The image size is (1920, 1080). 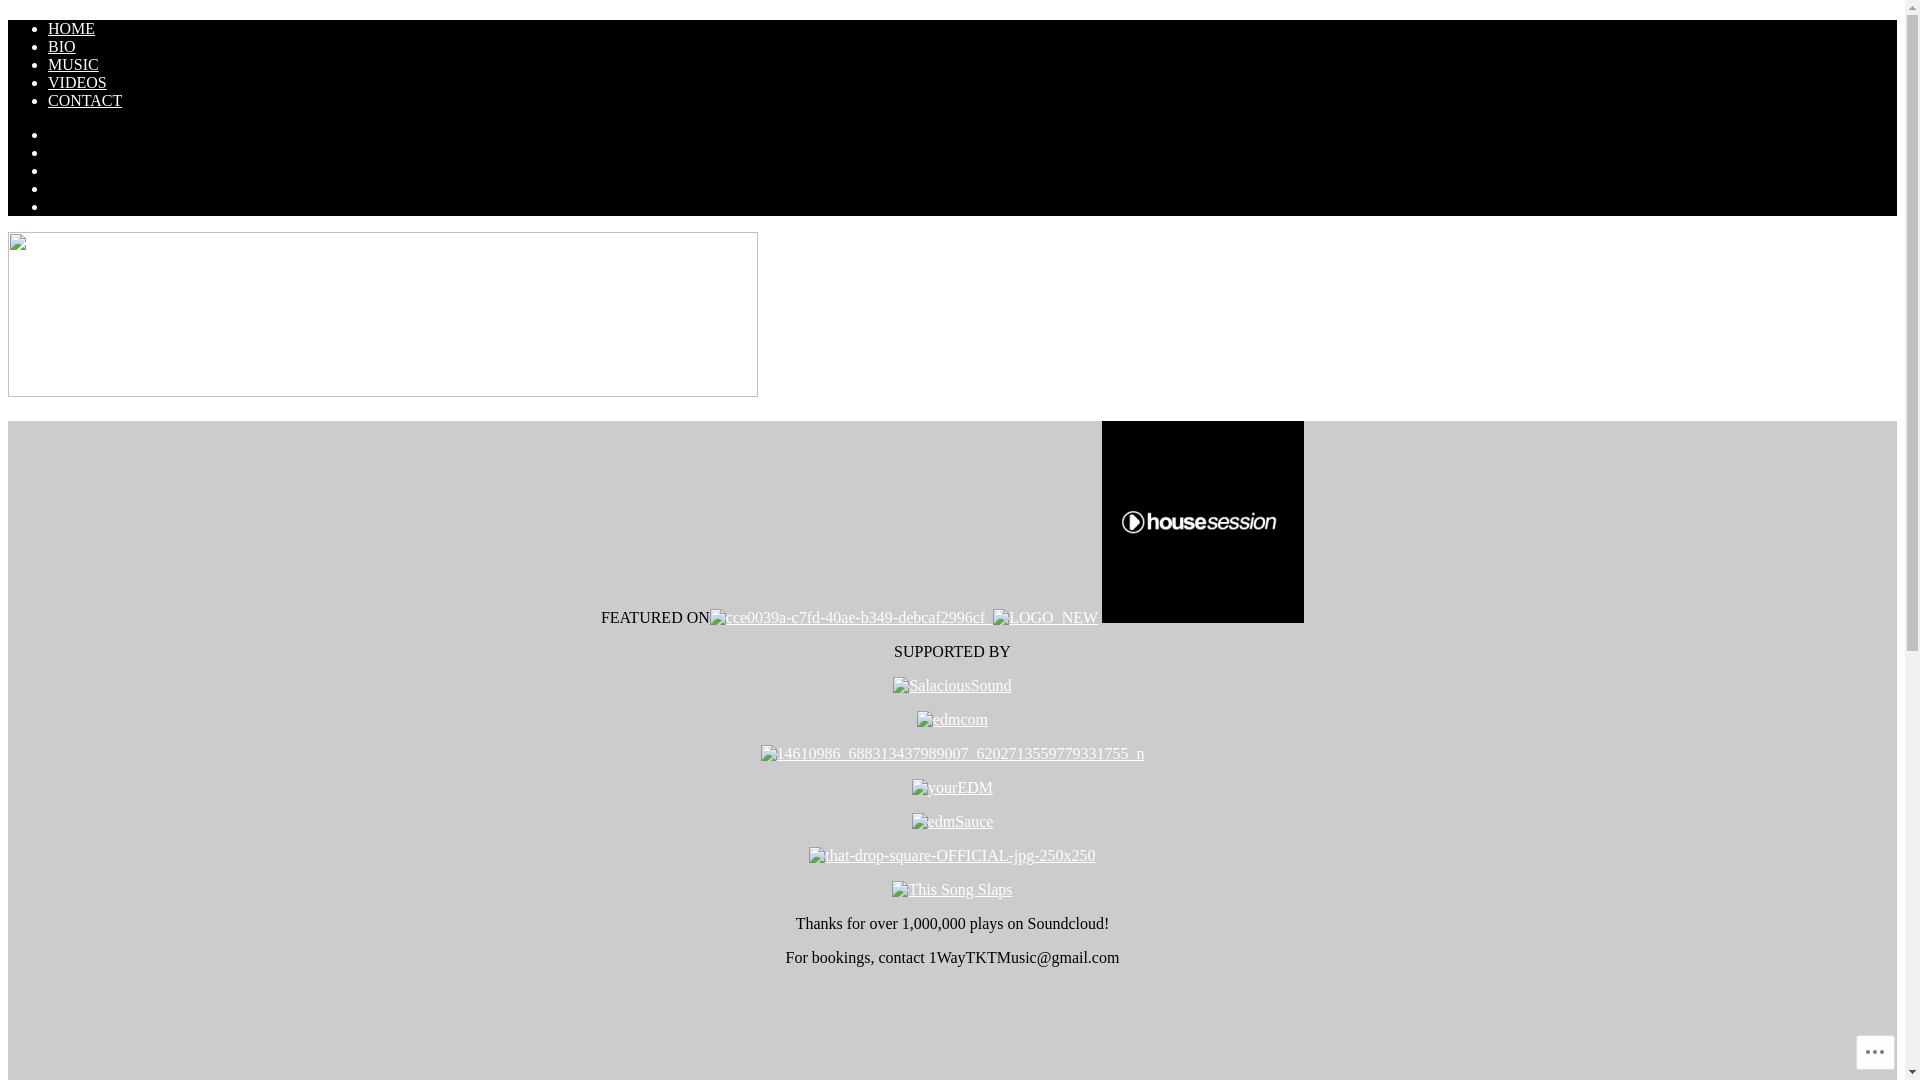 What do you see at coordinates (81, 271) in the screenshot?
I see `1WayTKT` at bounding box center [81, 271].